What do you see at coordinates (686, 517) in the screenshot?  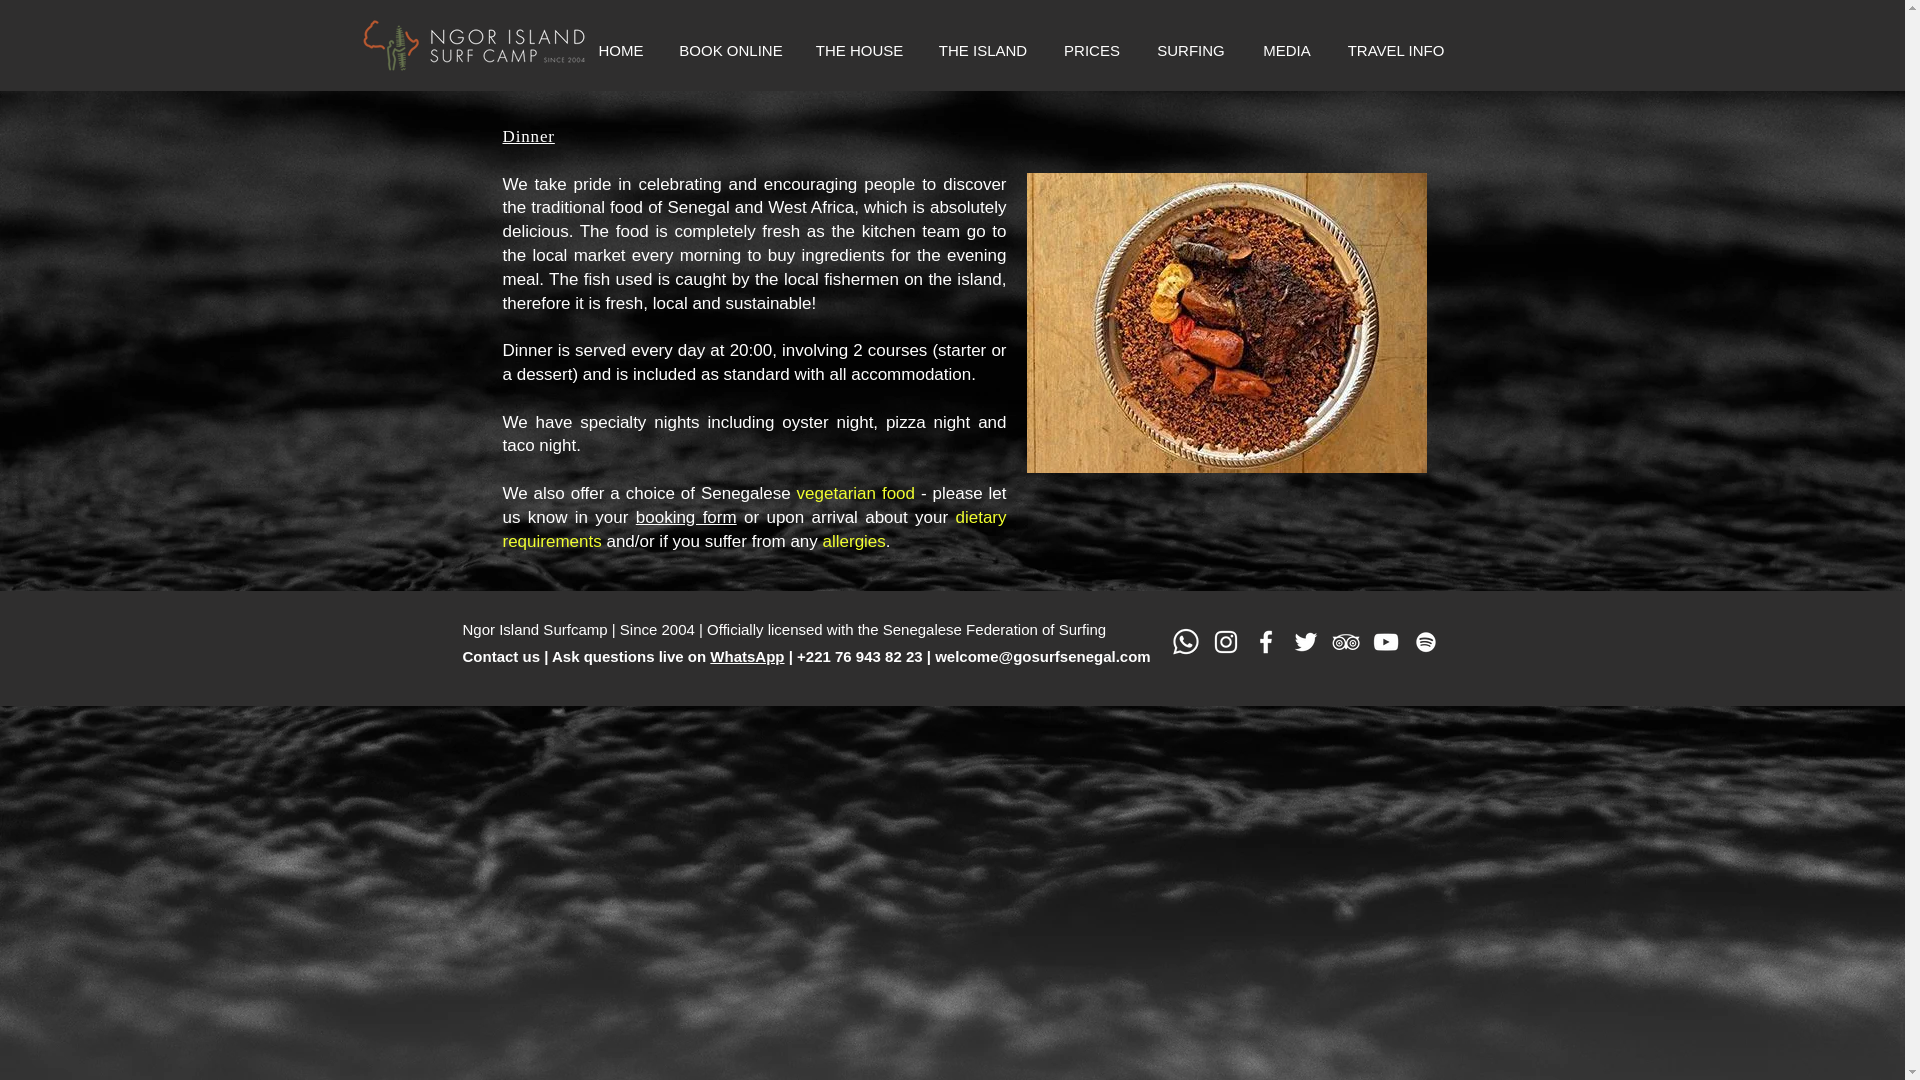 I see `booking form` at bounding box center [686, 517].